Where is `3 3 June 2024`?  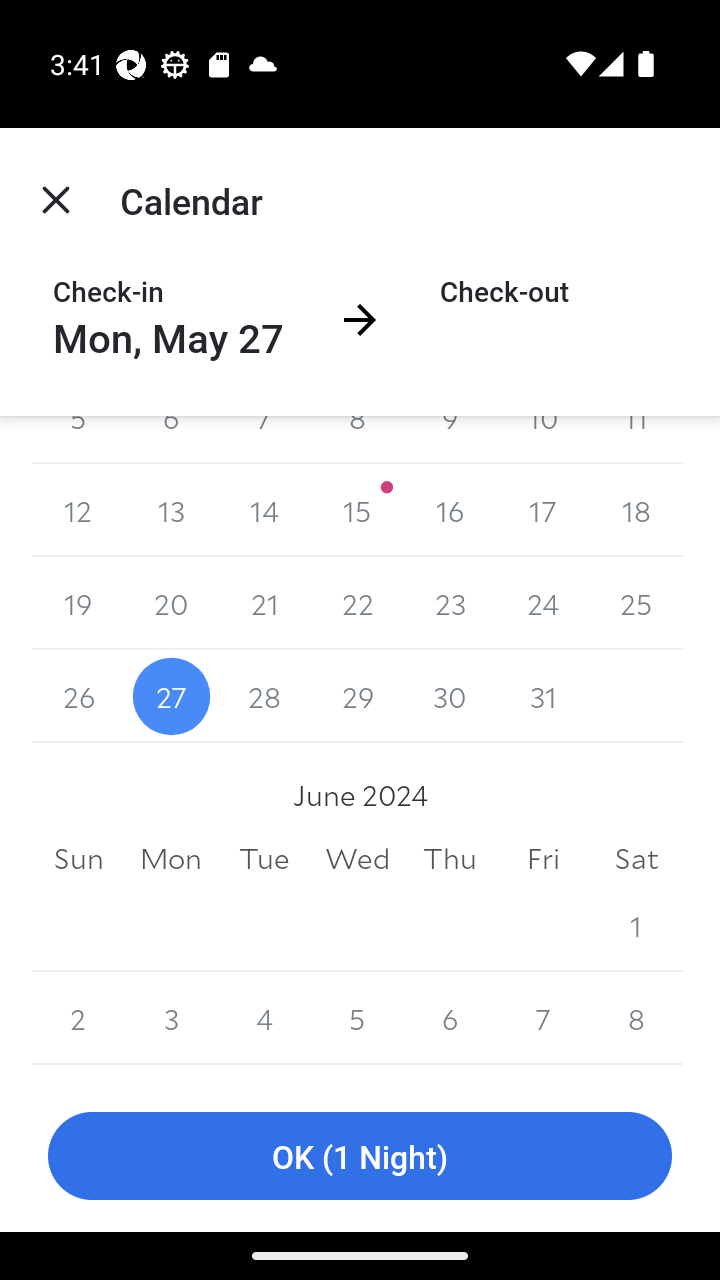 3 3 June 2024 is located at coordinates (172, 1018).